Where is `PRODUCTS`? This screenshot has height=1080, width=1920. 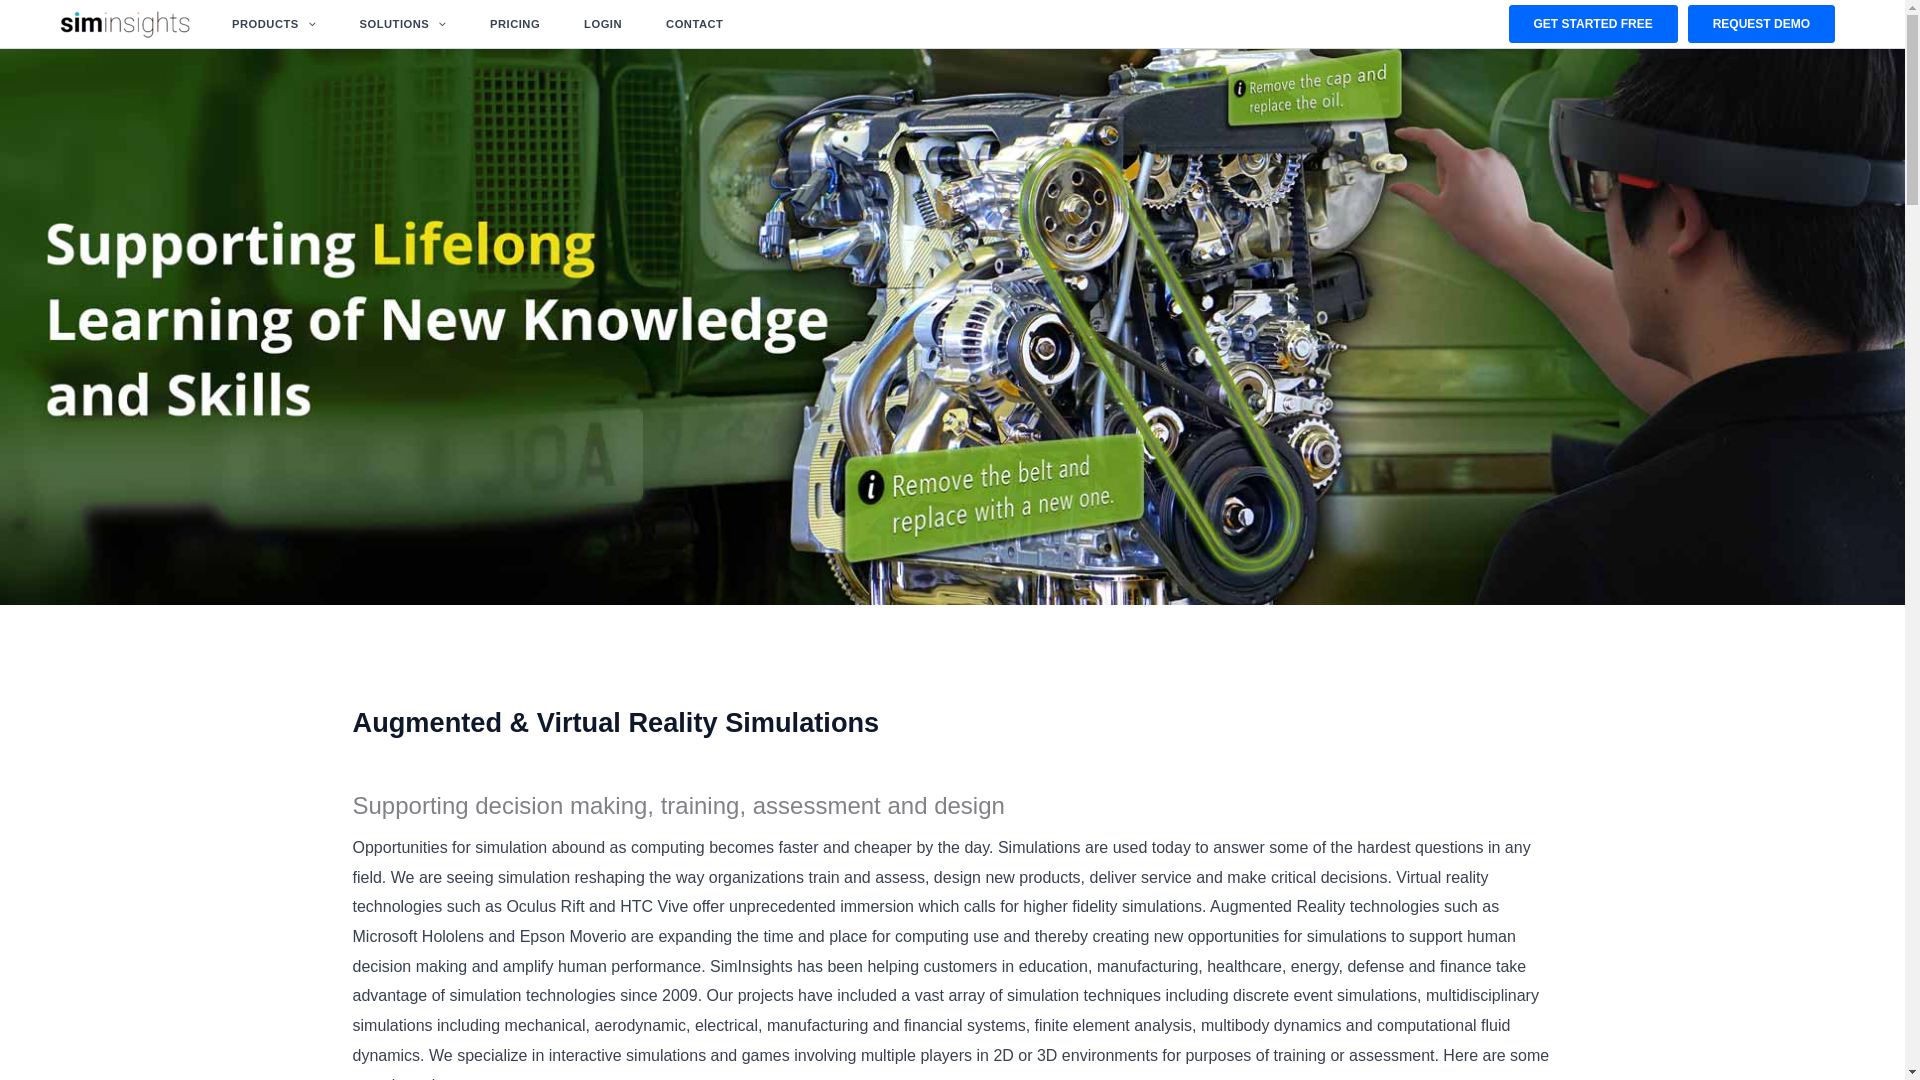
PRODUCTS is located at coordinates (273, 24).